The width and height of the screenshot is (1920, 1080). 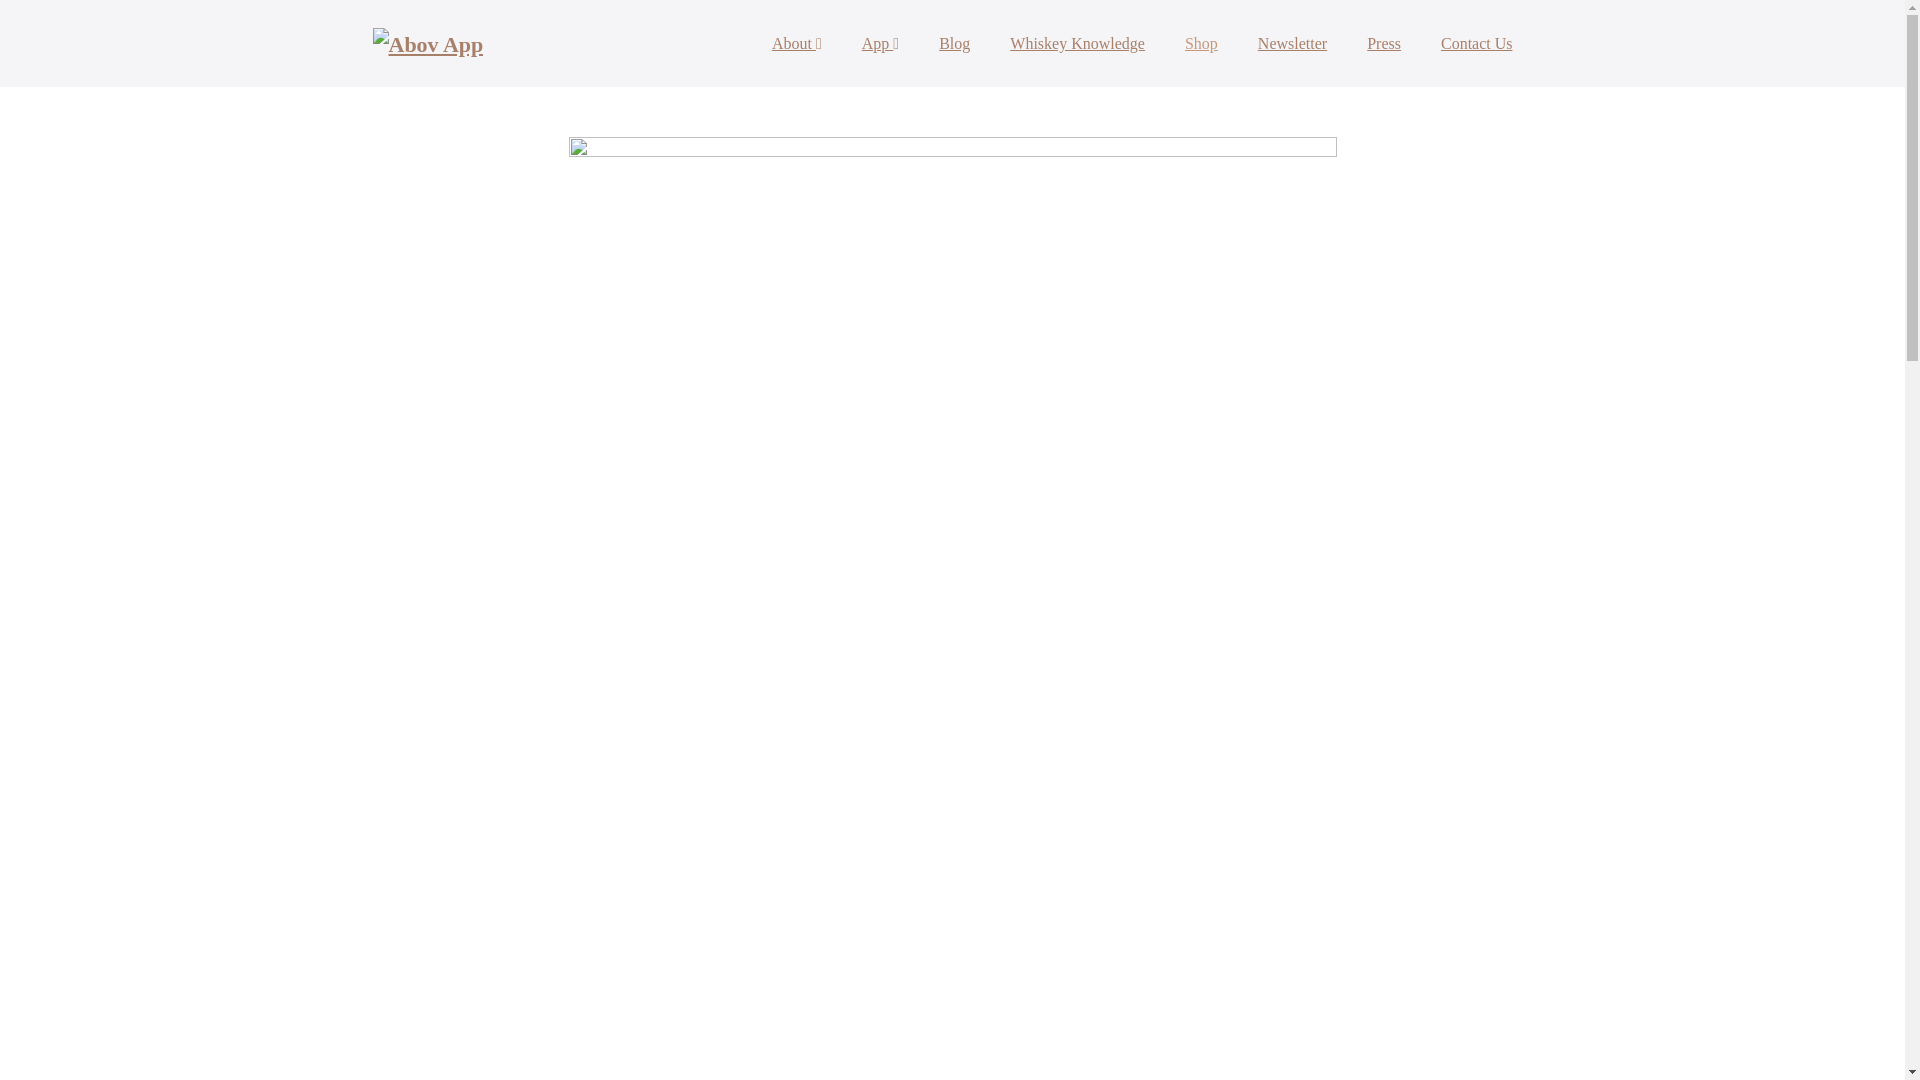 I want to click on Abov App, so click(x=428, y=44).